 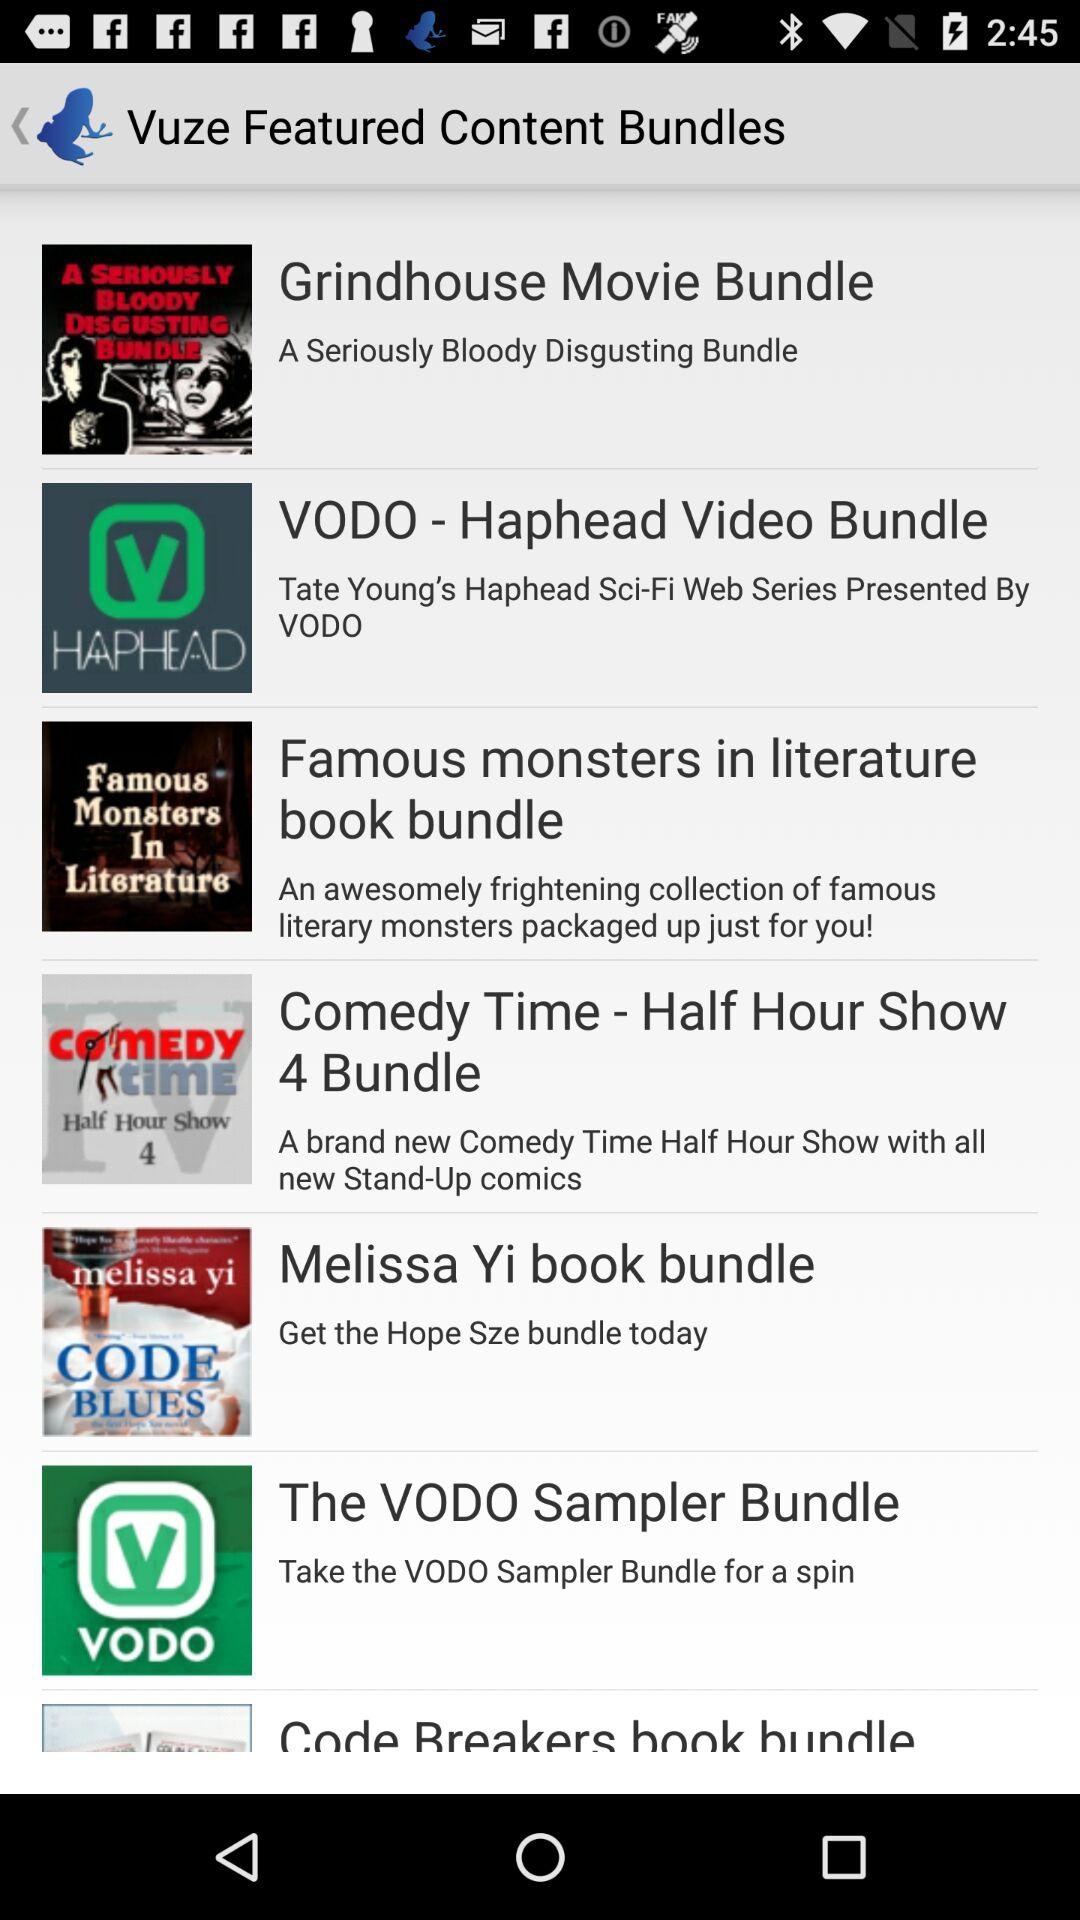 I want to click on click the a brand new app, so click(x=658, y=1152).